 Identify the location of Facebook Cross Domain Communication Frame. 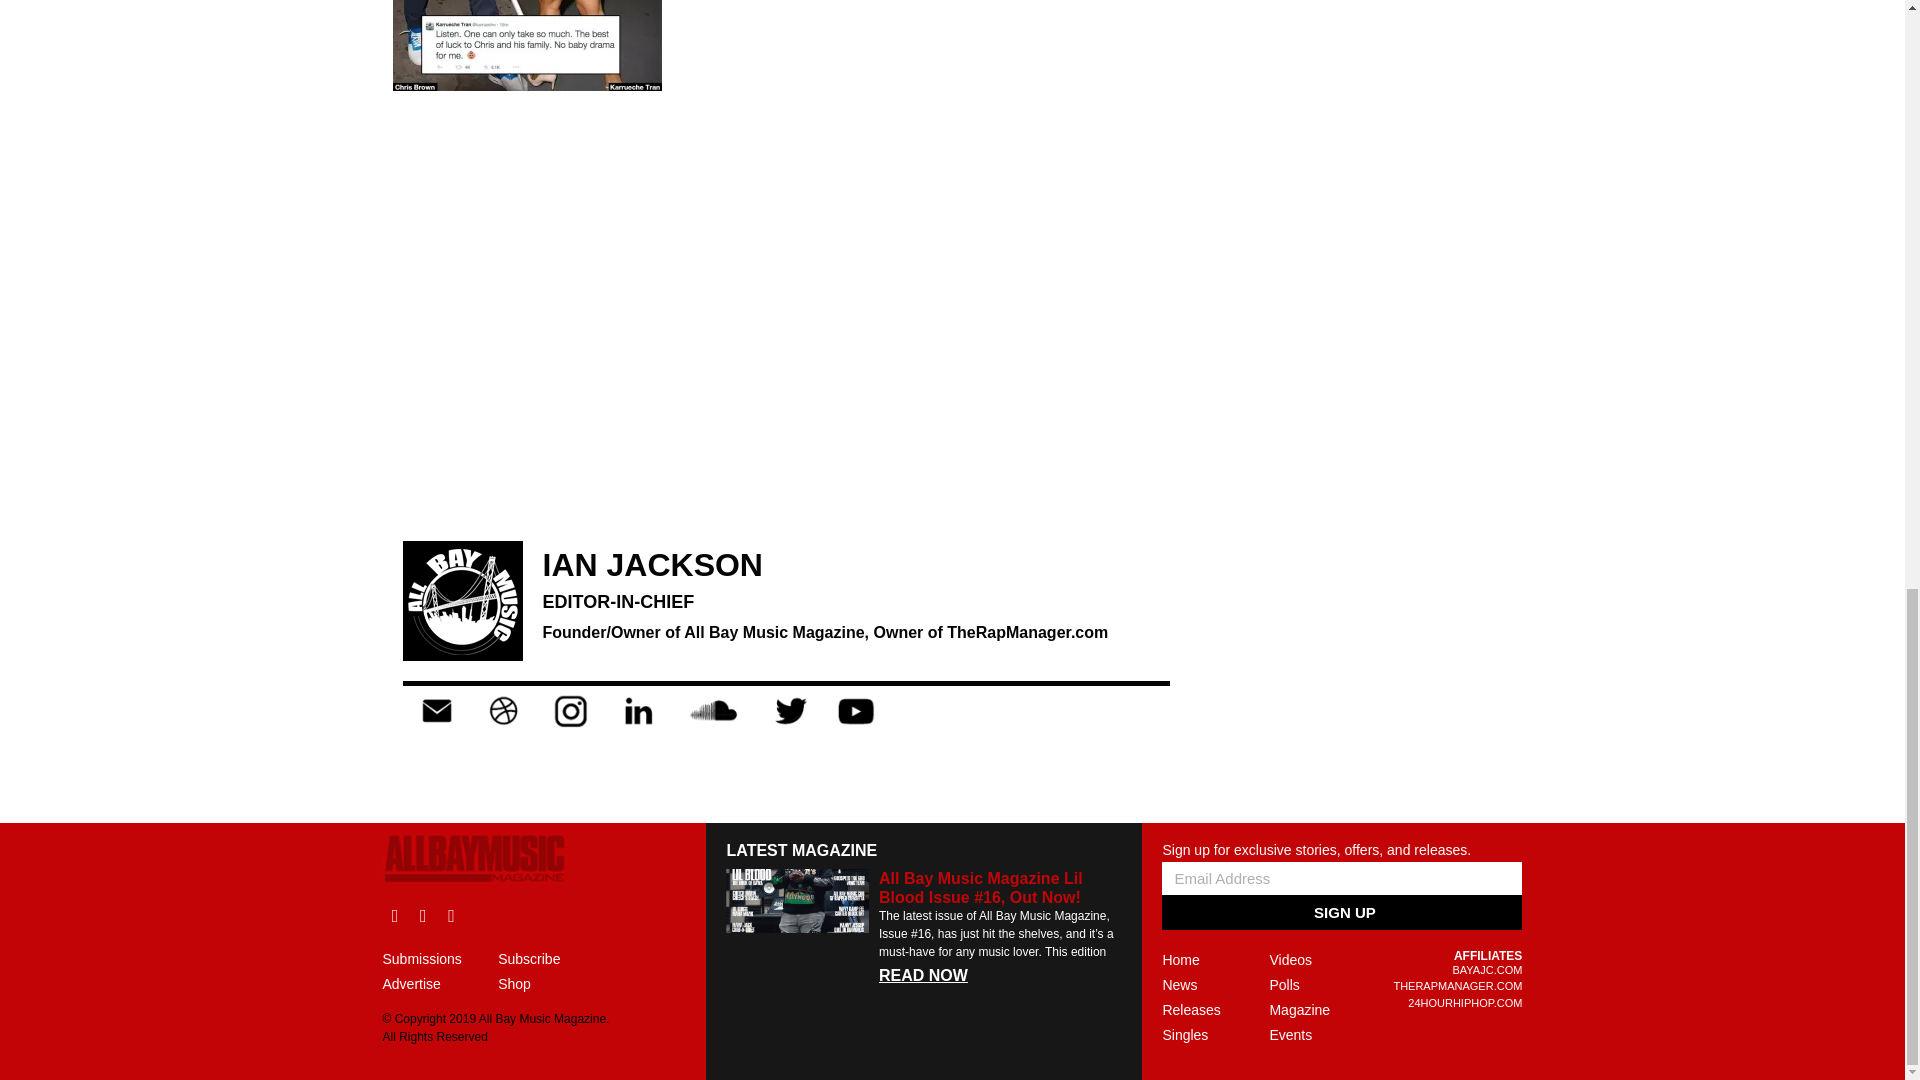
(786, 384).